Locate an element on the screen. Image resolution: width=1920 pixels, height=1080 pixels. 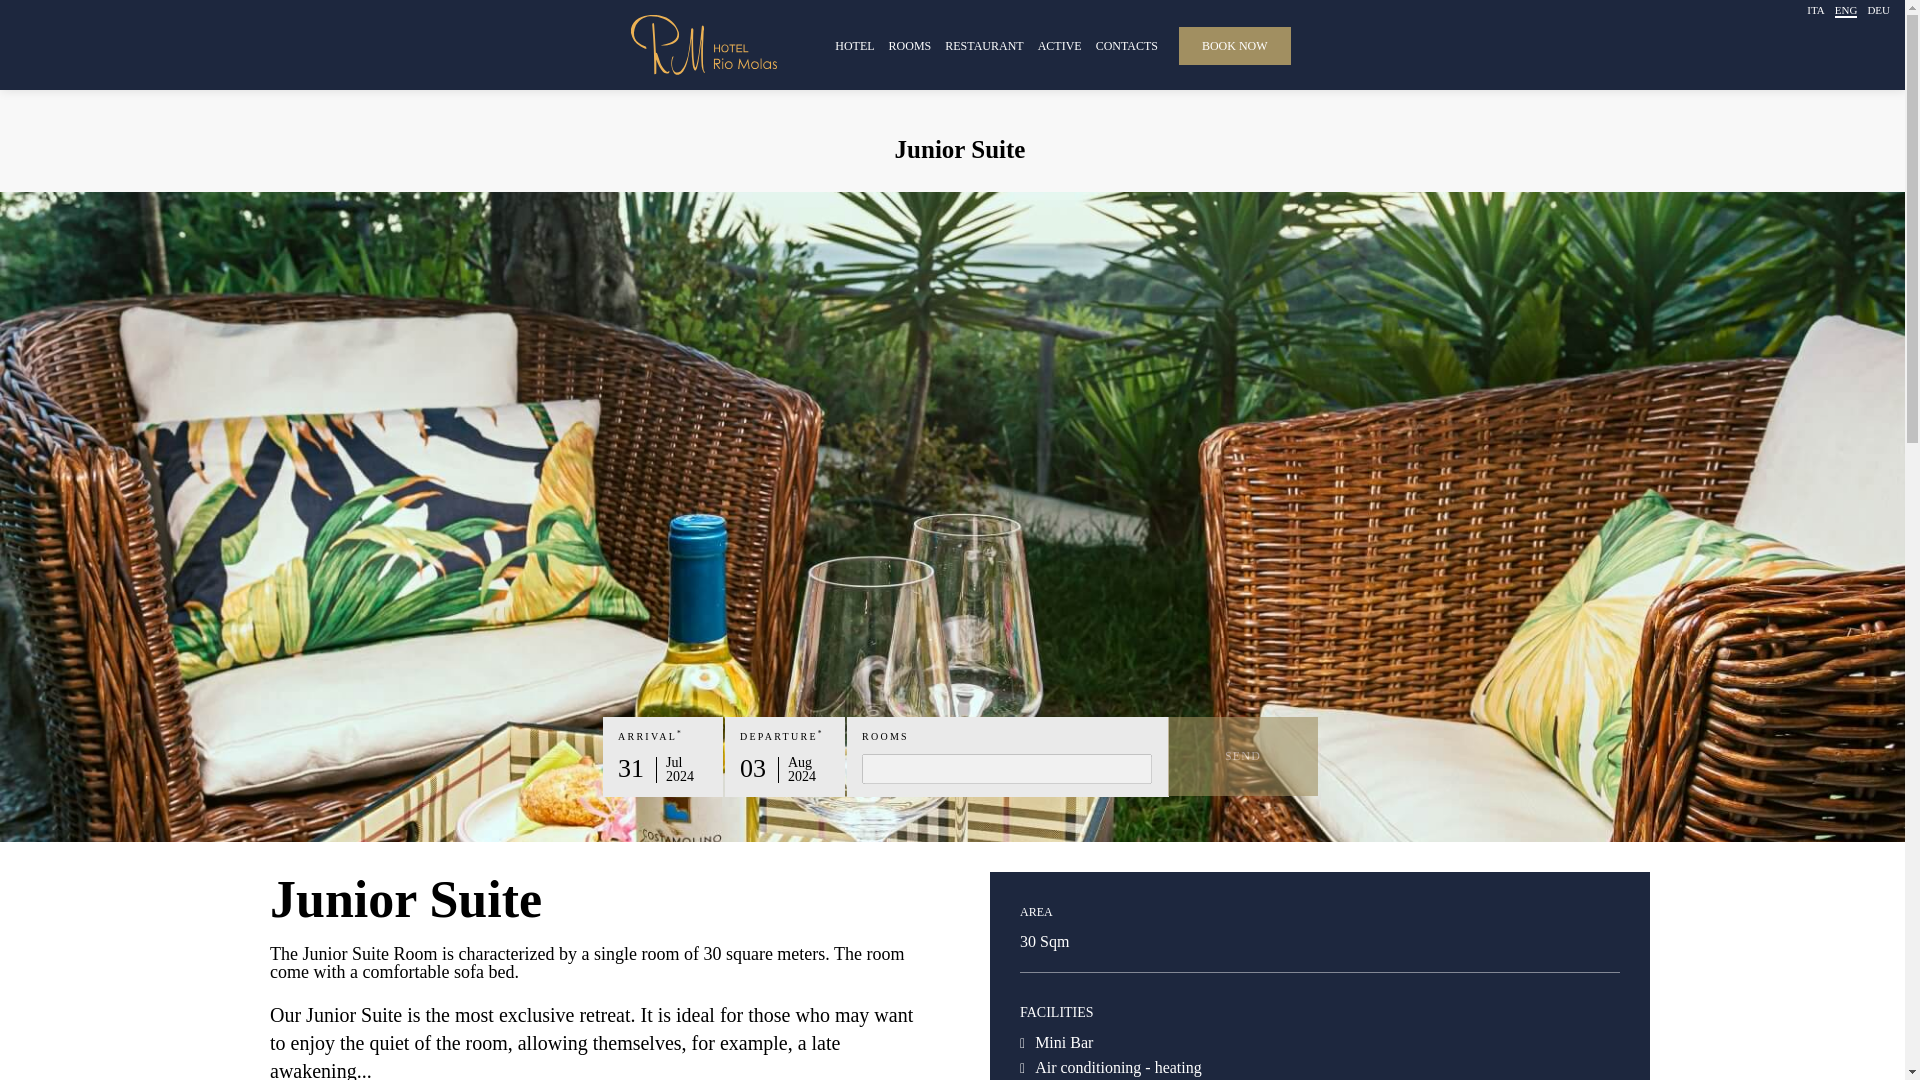
ITA is located at coordinates (1815, 10).